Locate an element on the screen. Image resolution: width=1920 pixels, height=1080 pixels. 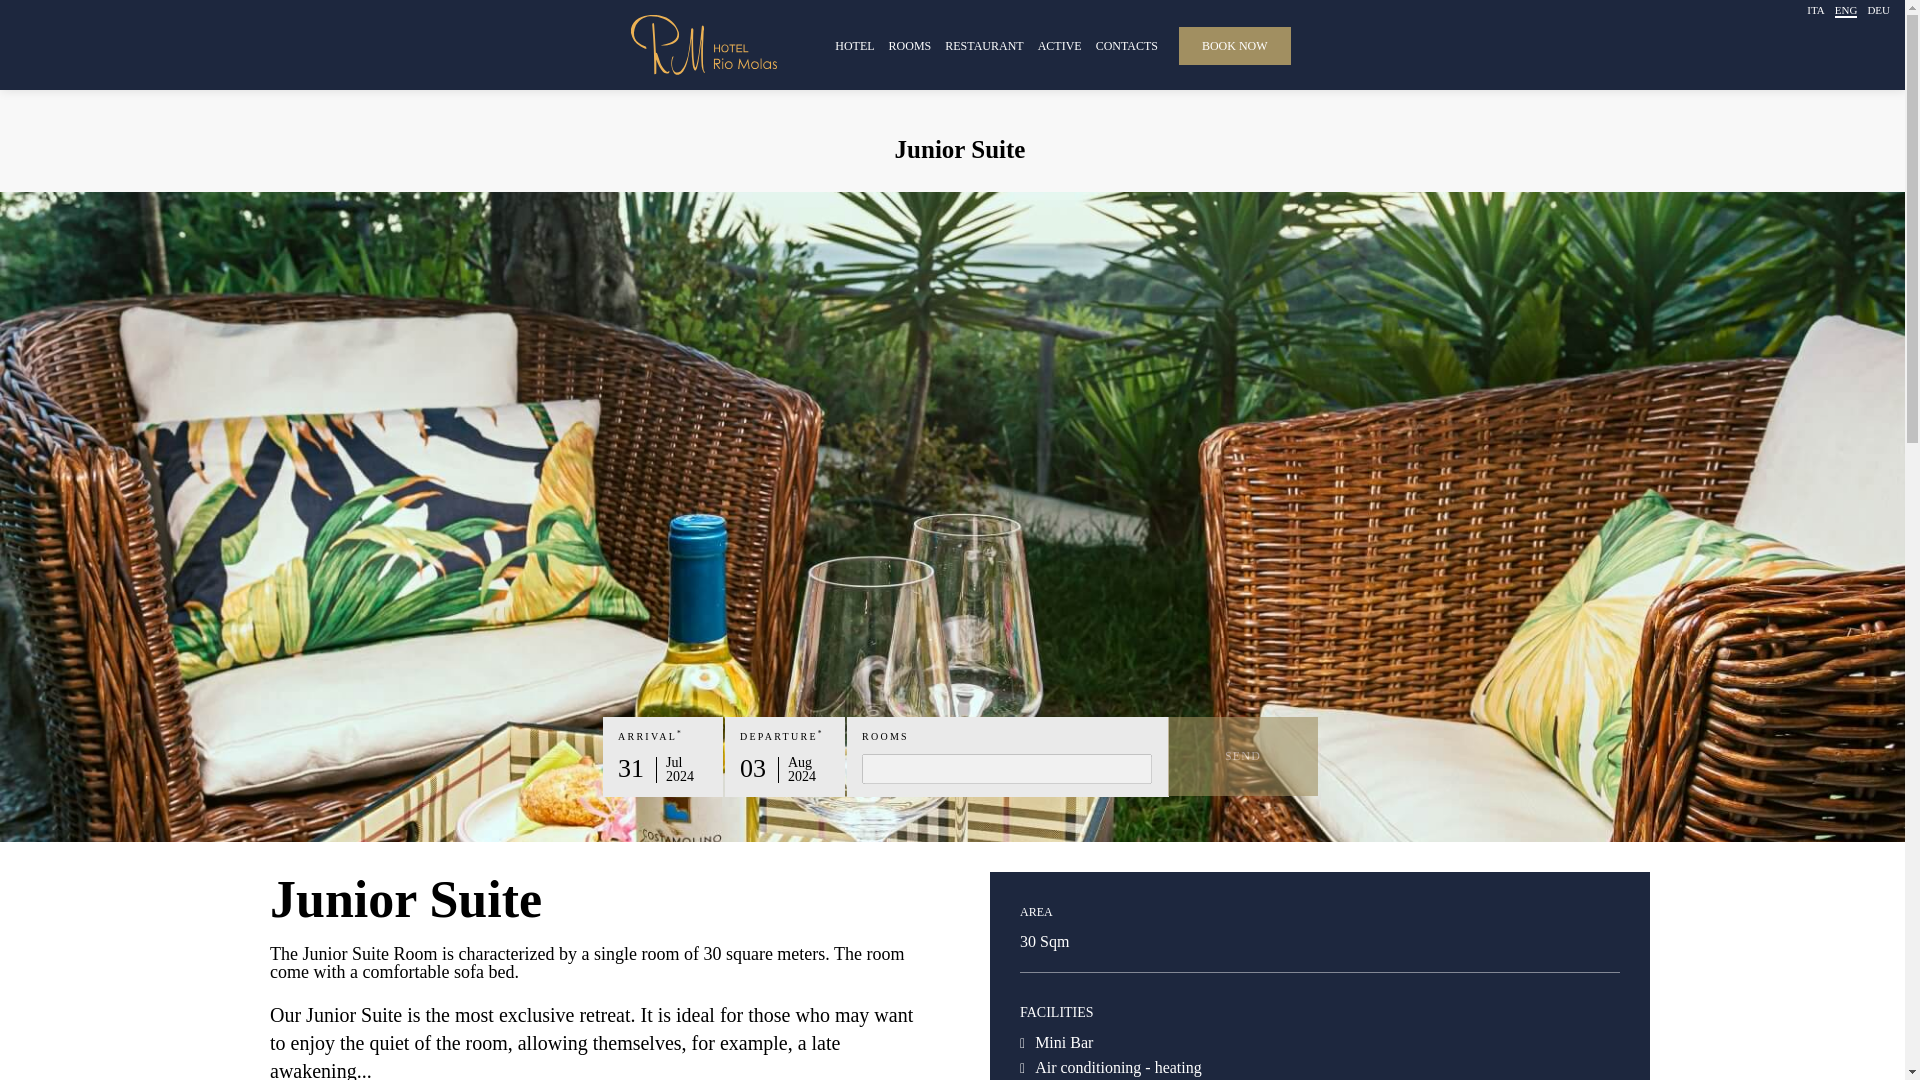
ITA is located at coordinates (1815, 10).